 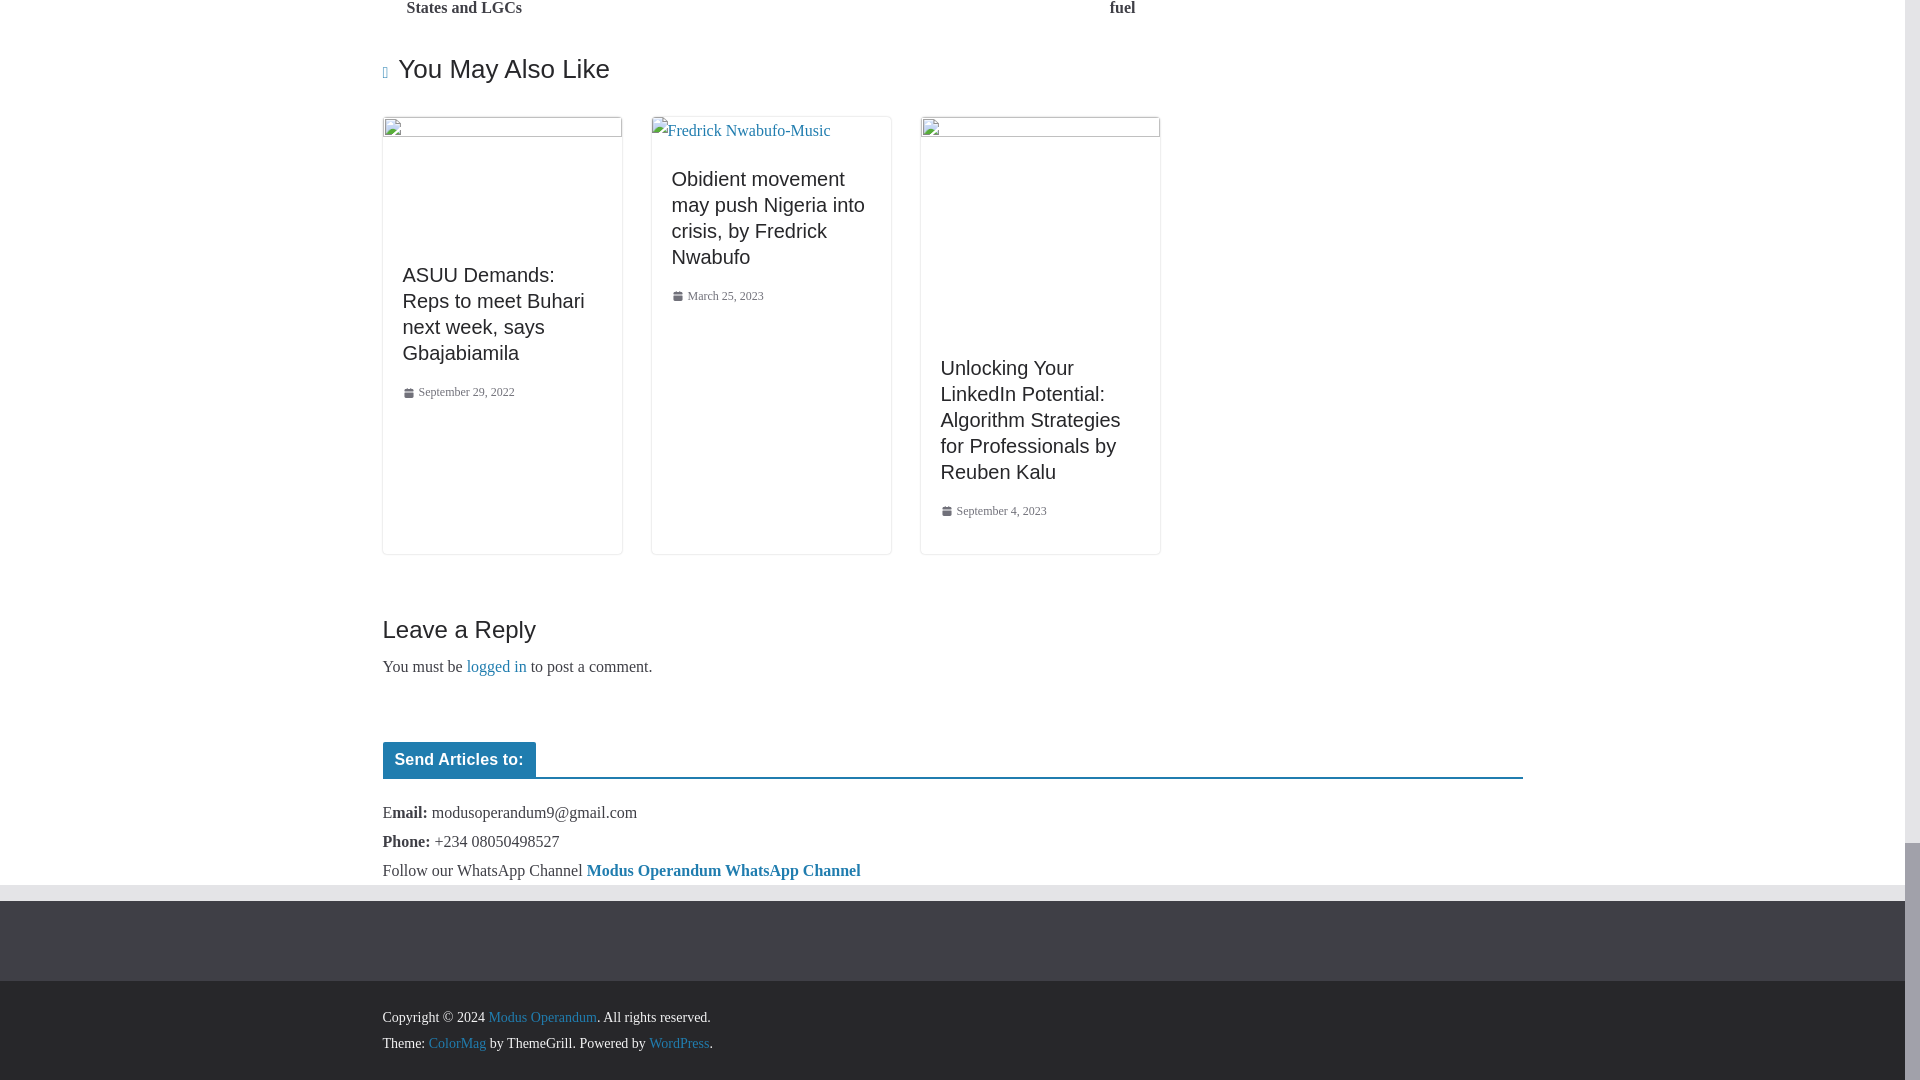 I want to click on OPC raises alarm over high cost of oil, gas, aviation fuel, so click(x=970, y=11).